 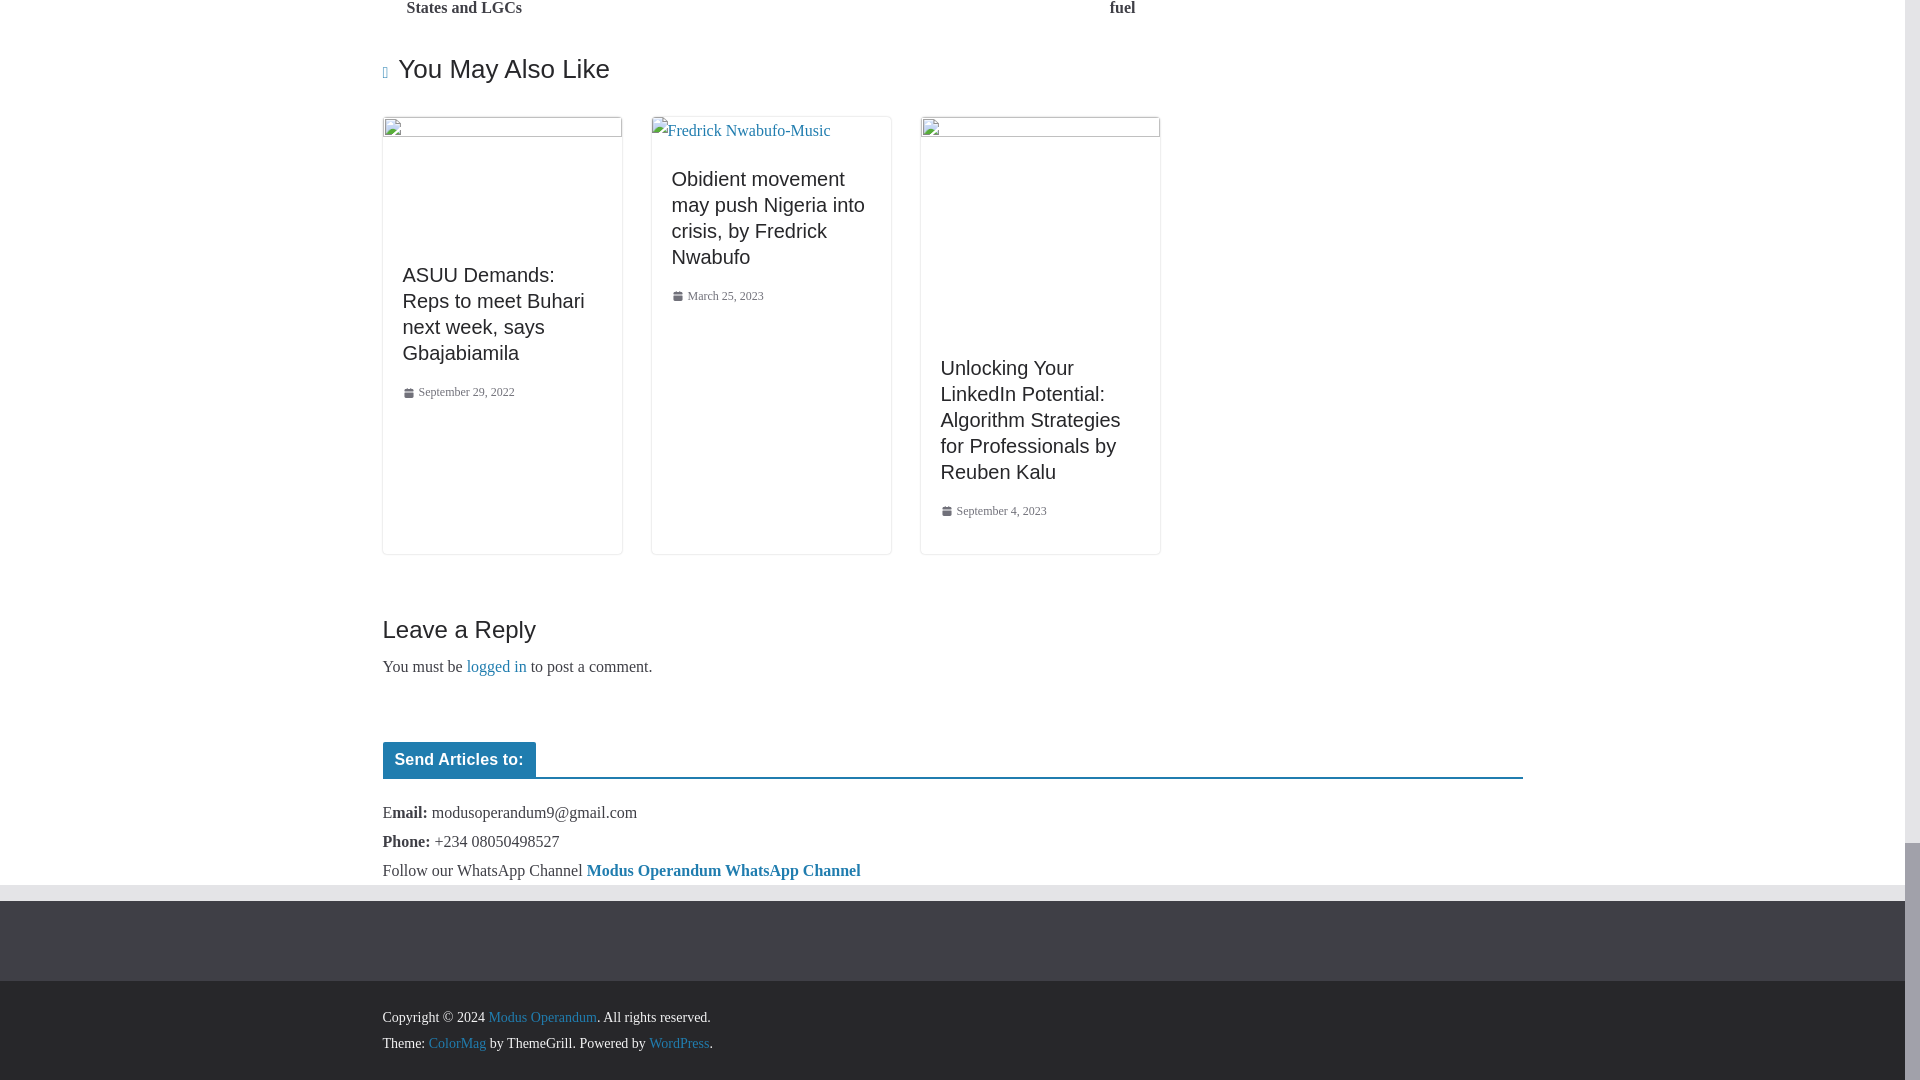 I want to click on OPC raises alarm over high cost of oil, gas, aviation fuel, so click(x=970, y=11).